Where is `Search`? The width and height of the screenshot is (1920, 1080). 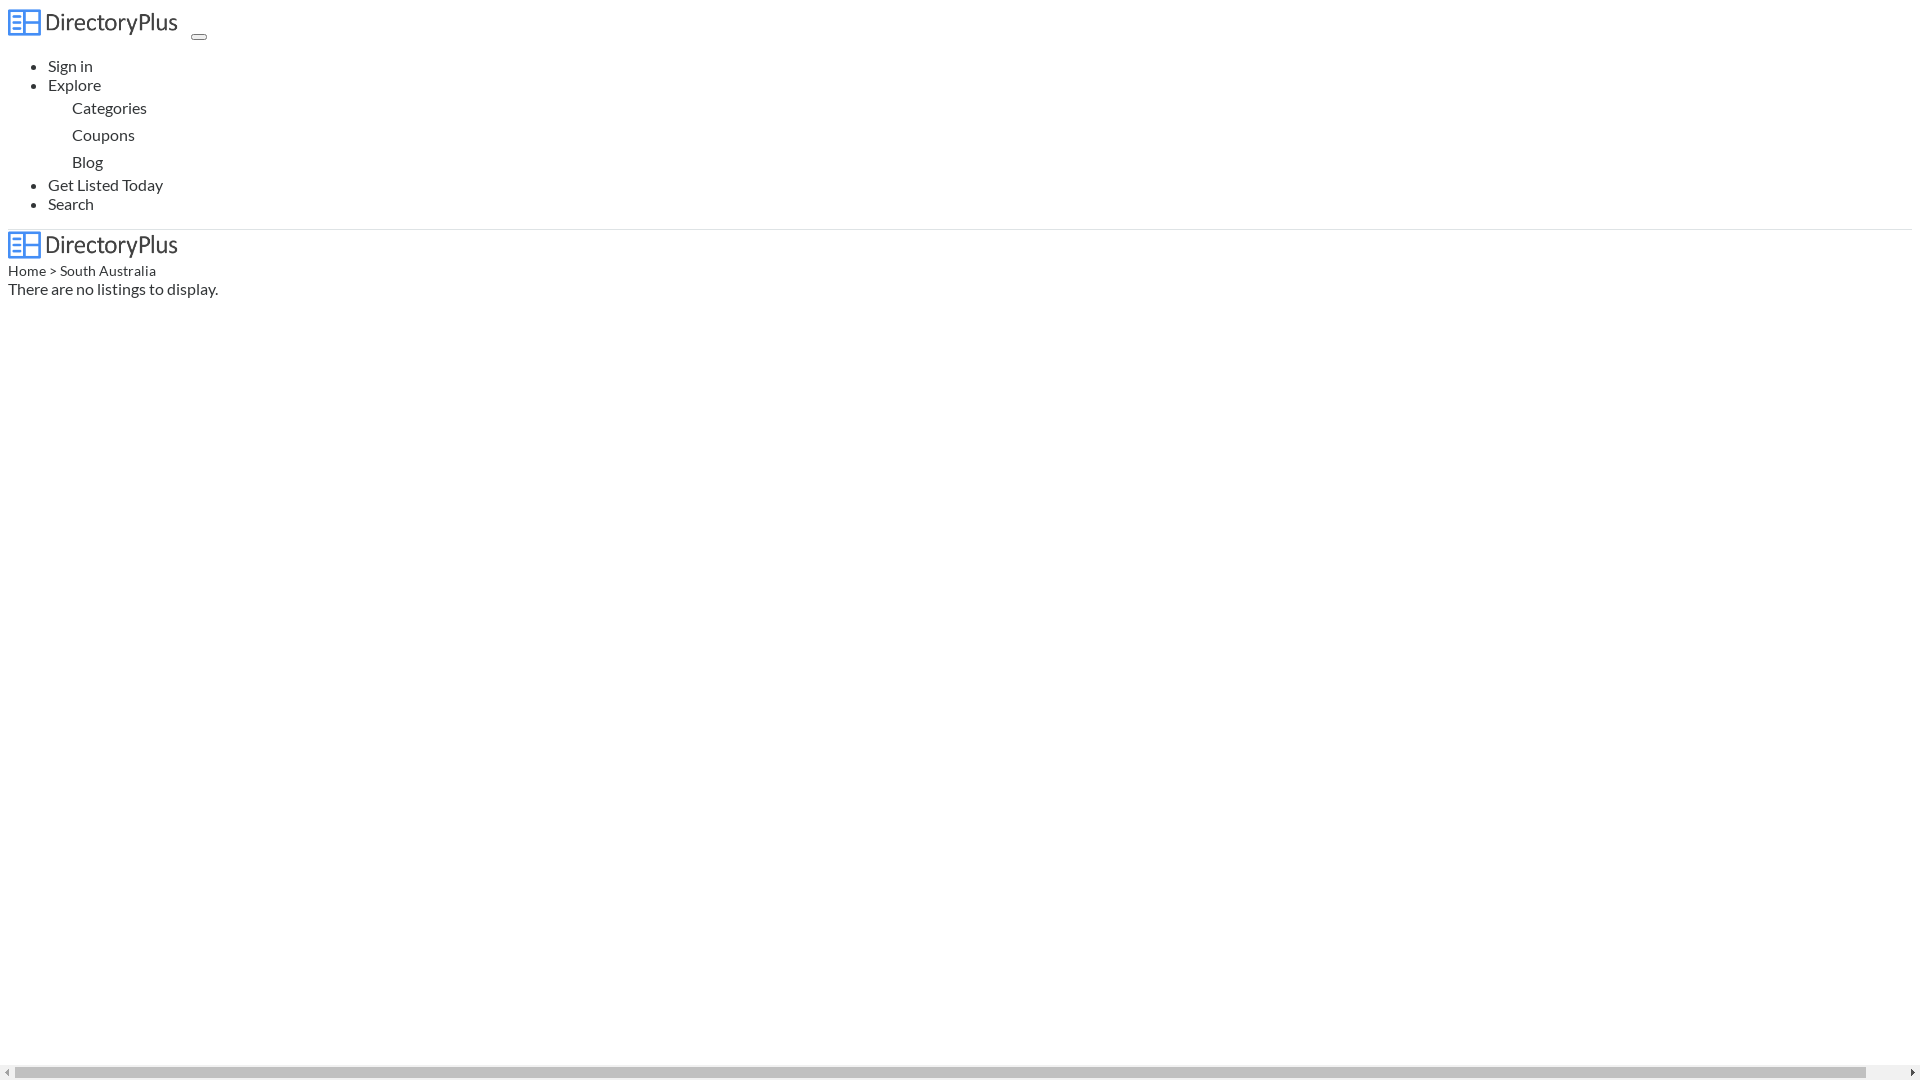
Search is located at coordinates (71, 204).